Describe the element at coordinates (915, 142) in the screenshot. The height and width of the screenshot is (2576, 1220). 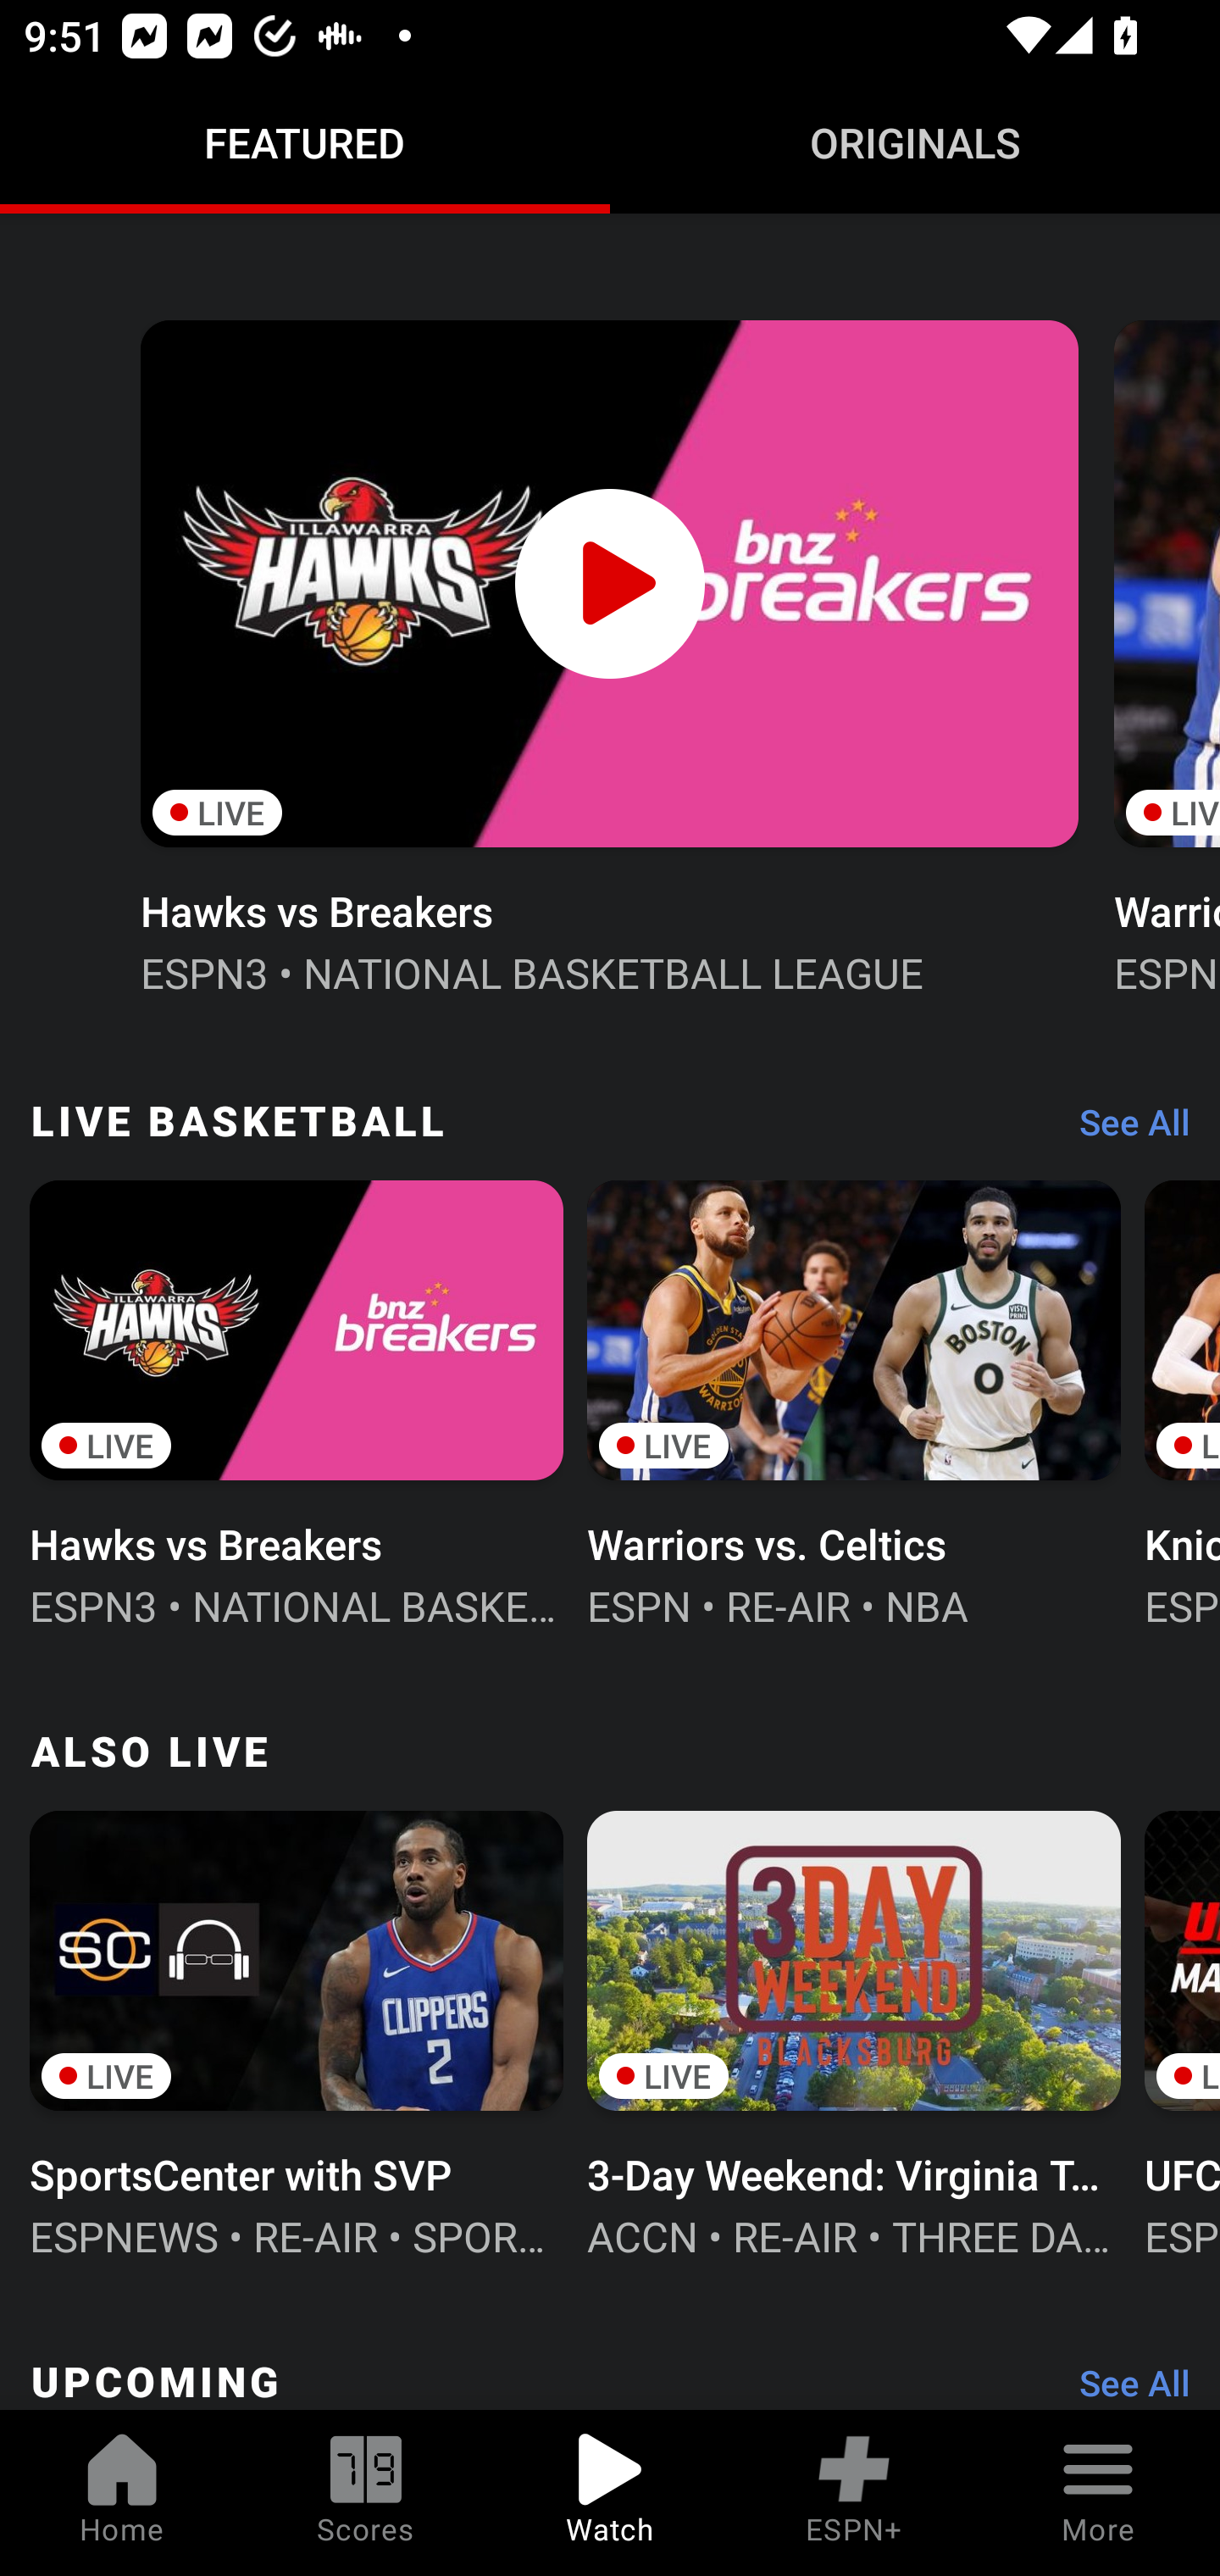
I see `Originals ORIGINALS` at that location.